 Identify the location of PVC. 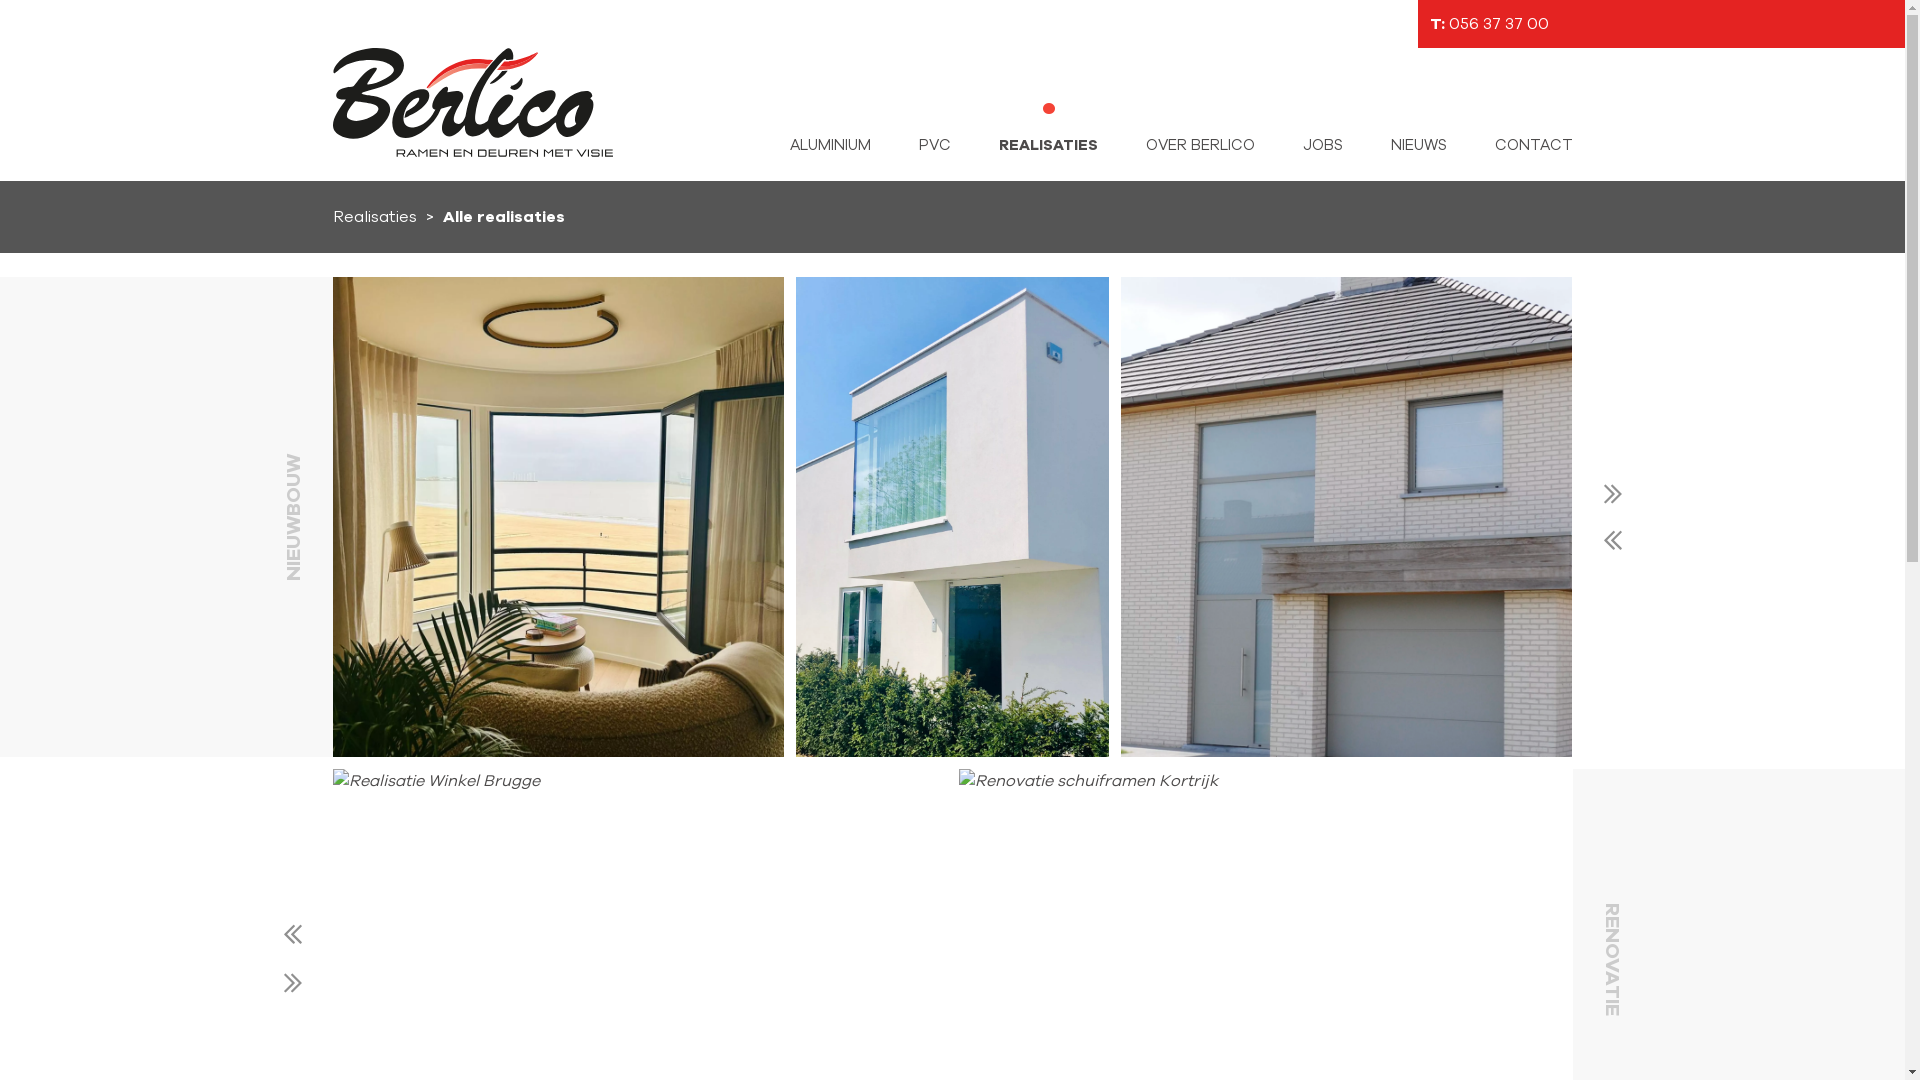
(934, 146).